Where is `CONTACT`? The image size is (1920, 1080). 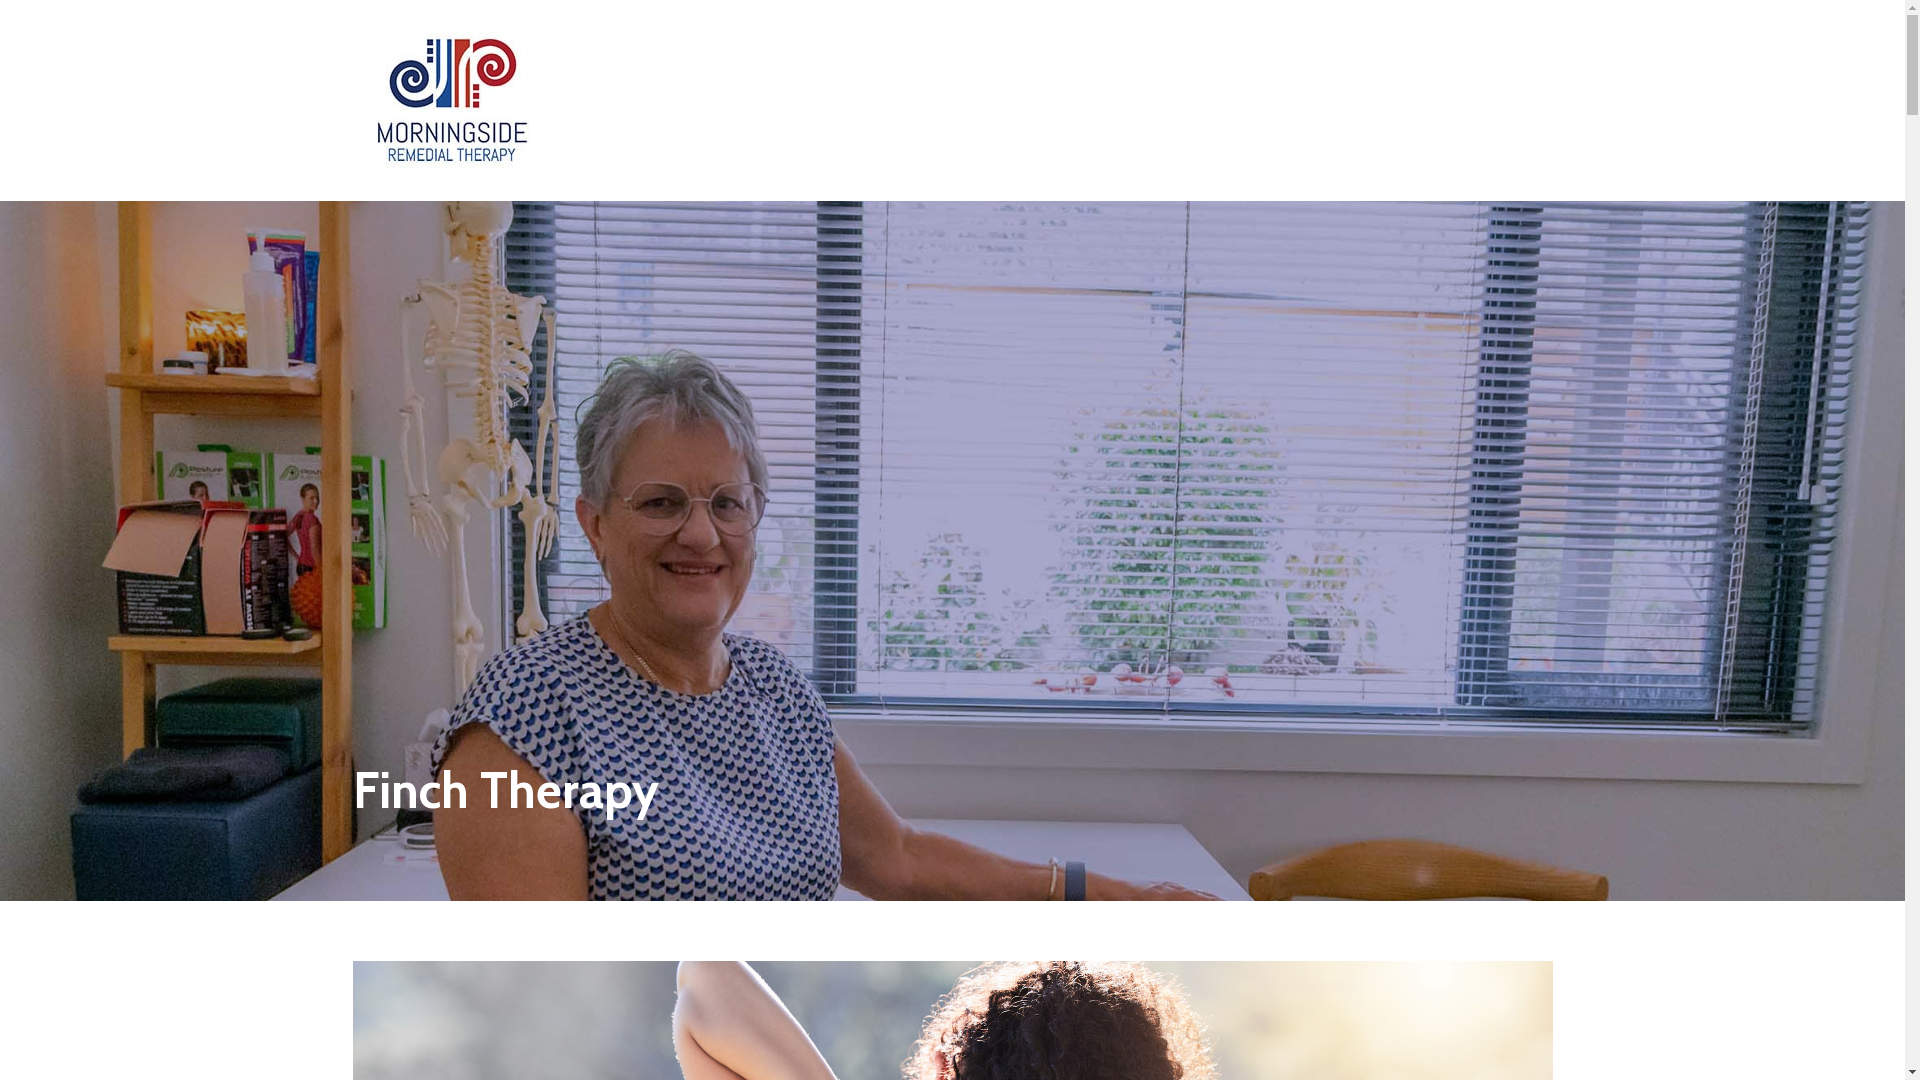
CONTACT is located at coordinates (1308, 47).